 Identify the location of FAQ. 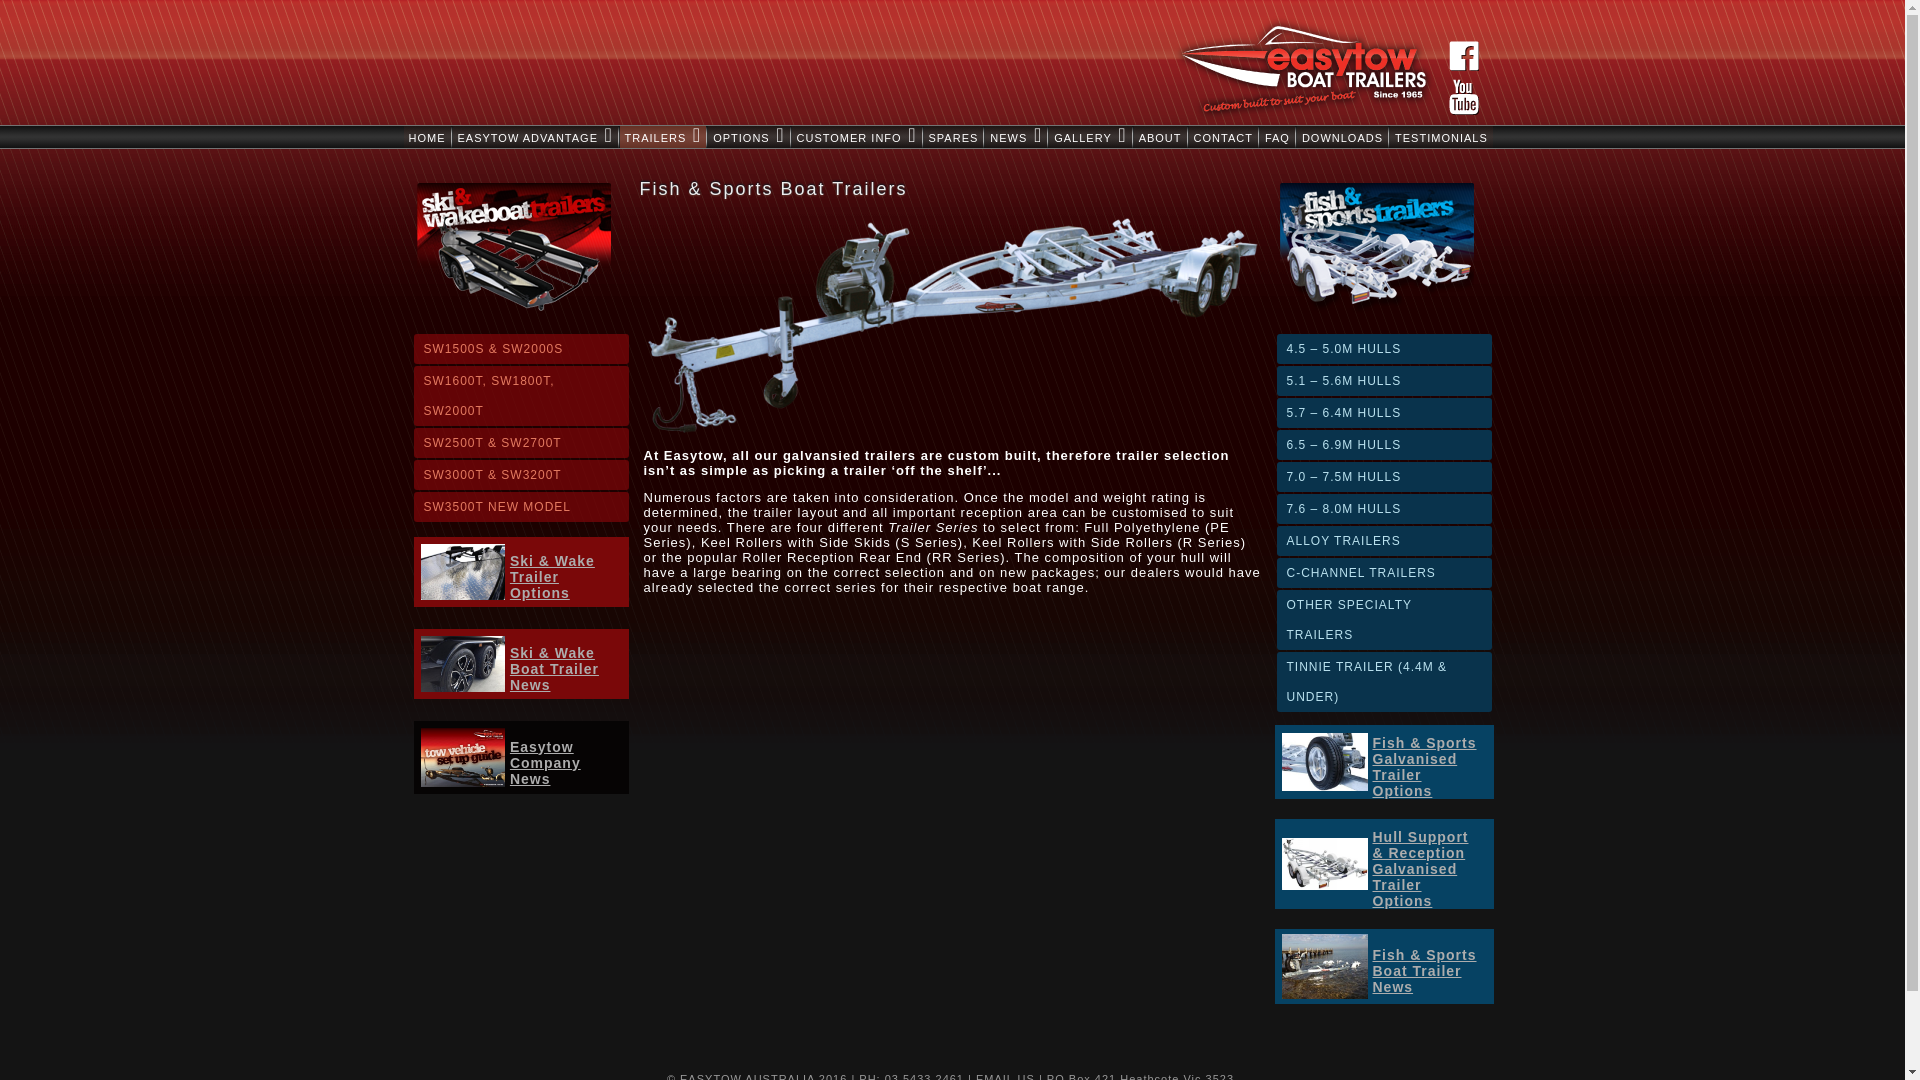
(1278, 137).